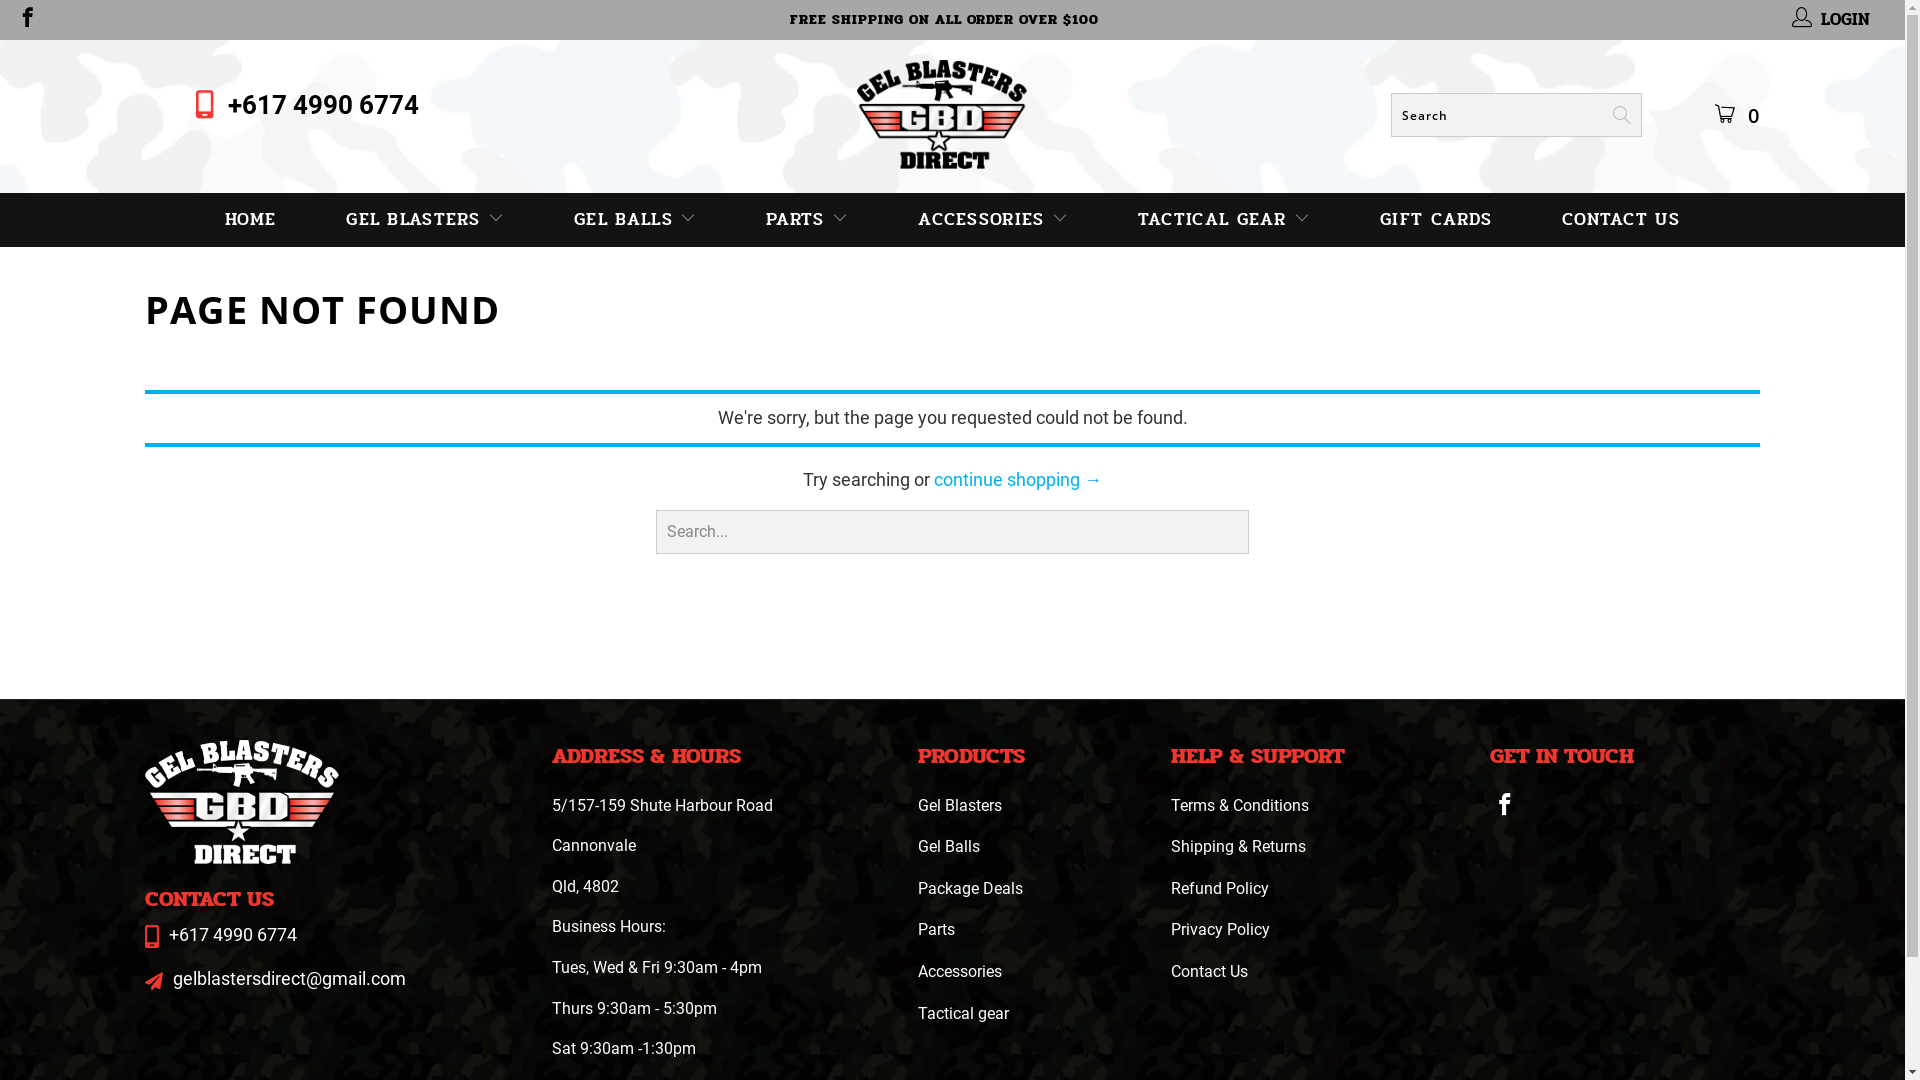 Image resolution: width=1920 pixels, height=1080 pixels. What do you see at coordinates (635, 220) in the screenshot?
I see `GEL BALLS` at bounding box center [635, 220].